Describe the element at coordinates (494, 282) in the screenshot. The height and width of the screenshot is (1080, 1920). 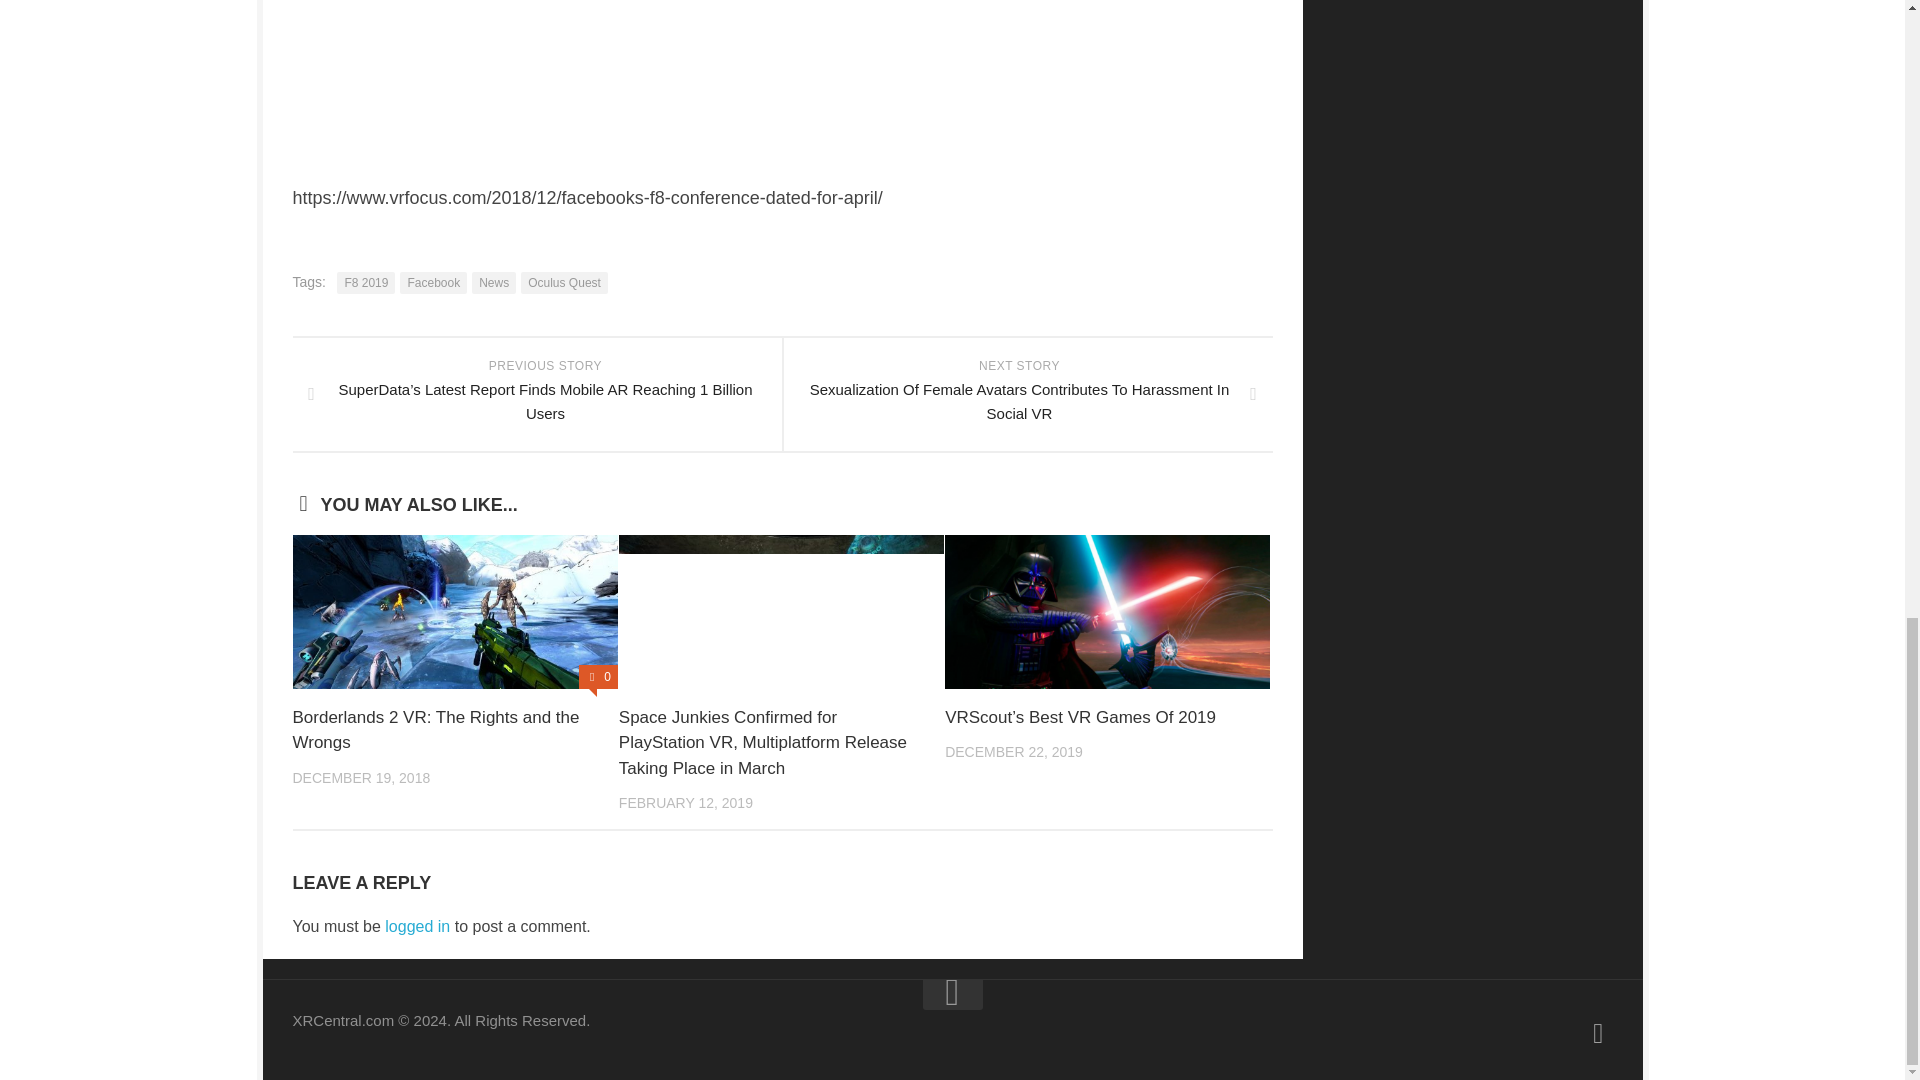
I see `News` at that location.